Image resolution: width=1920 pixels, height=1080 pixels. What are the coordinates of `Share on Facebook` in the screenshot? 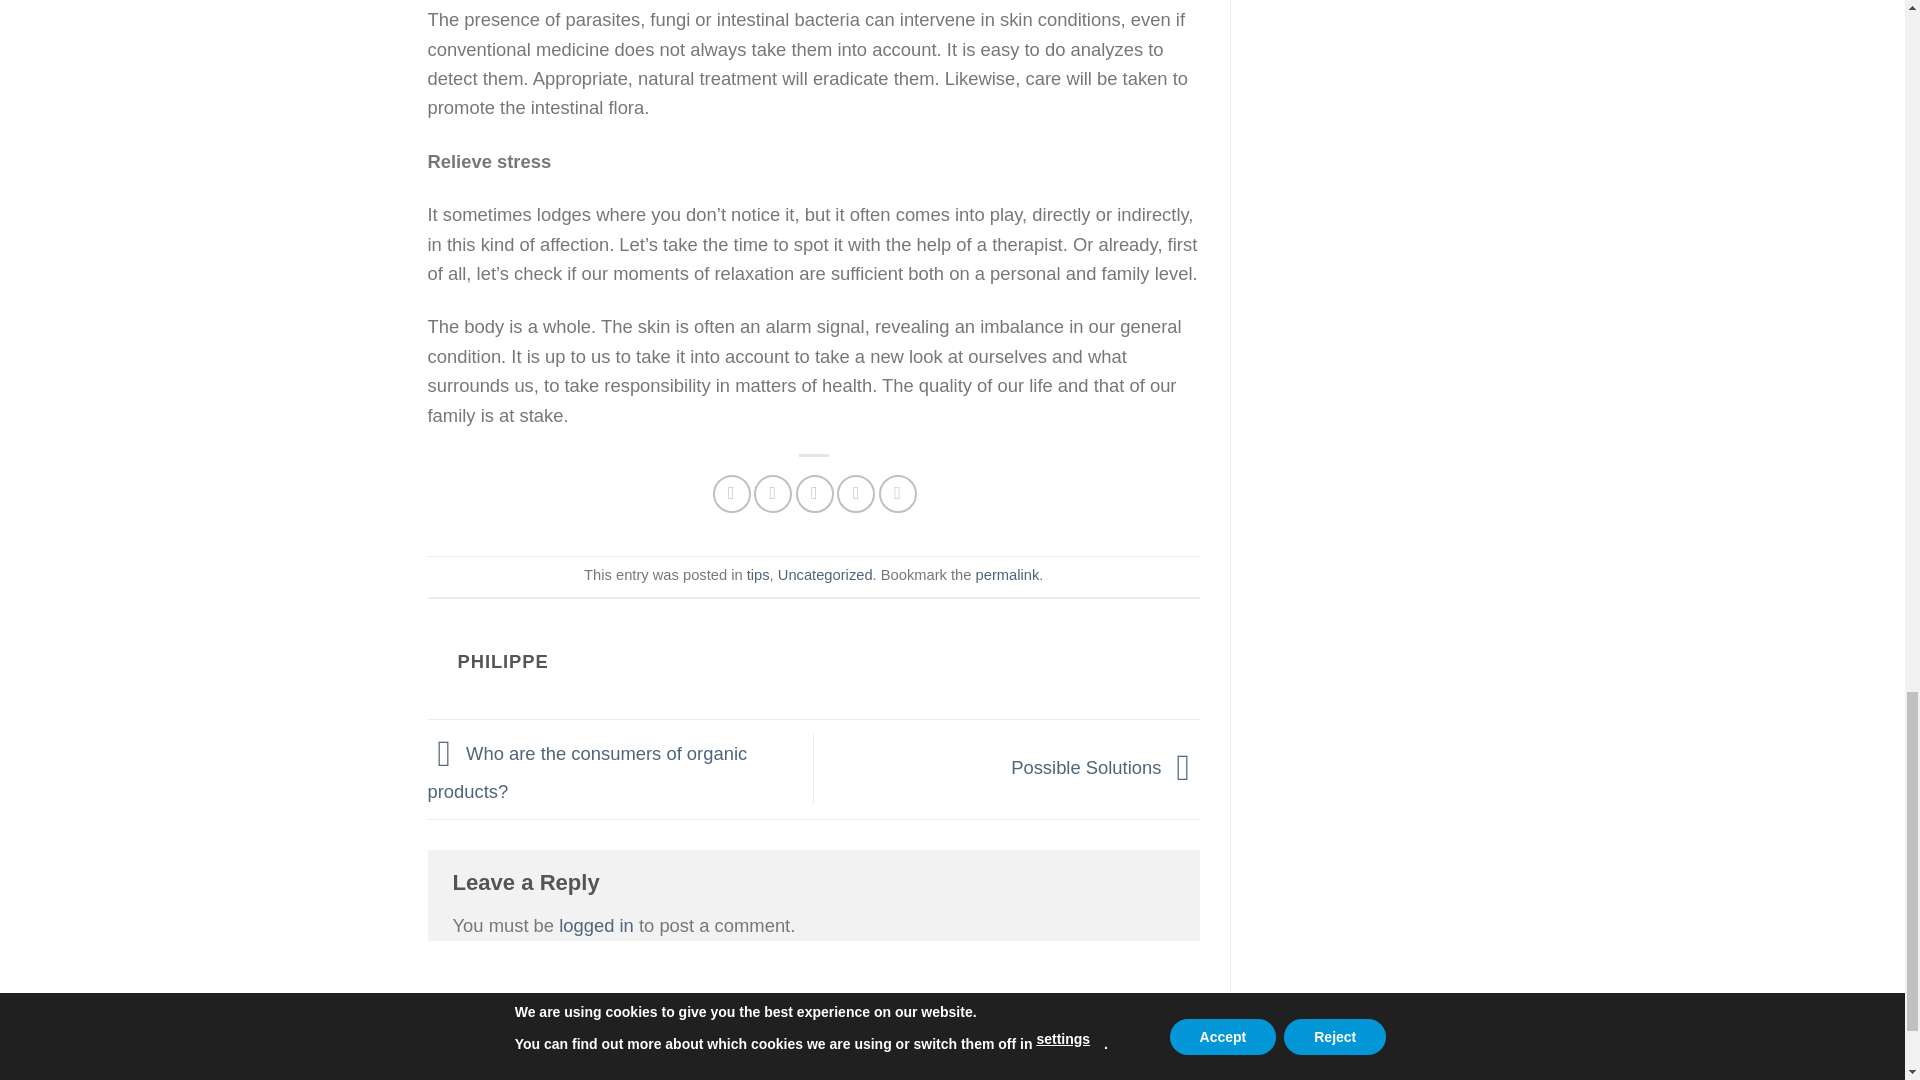 It's located at (731, 494).